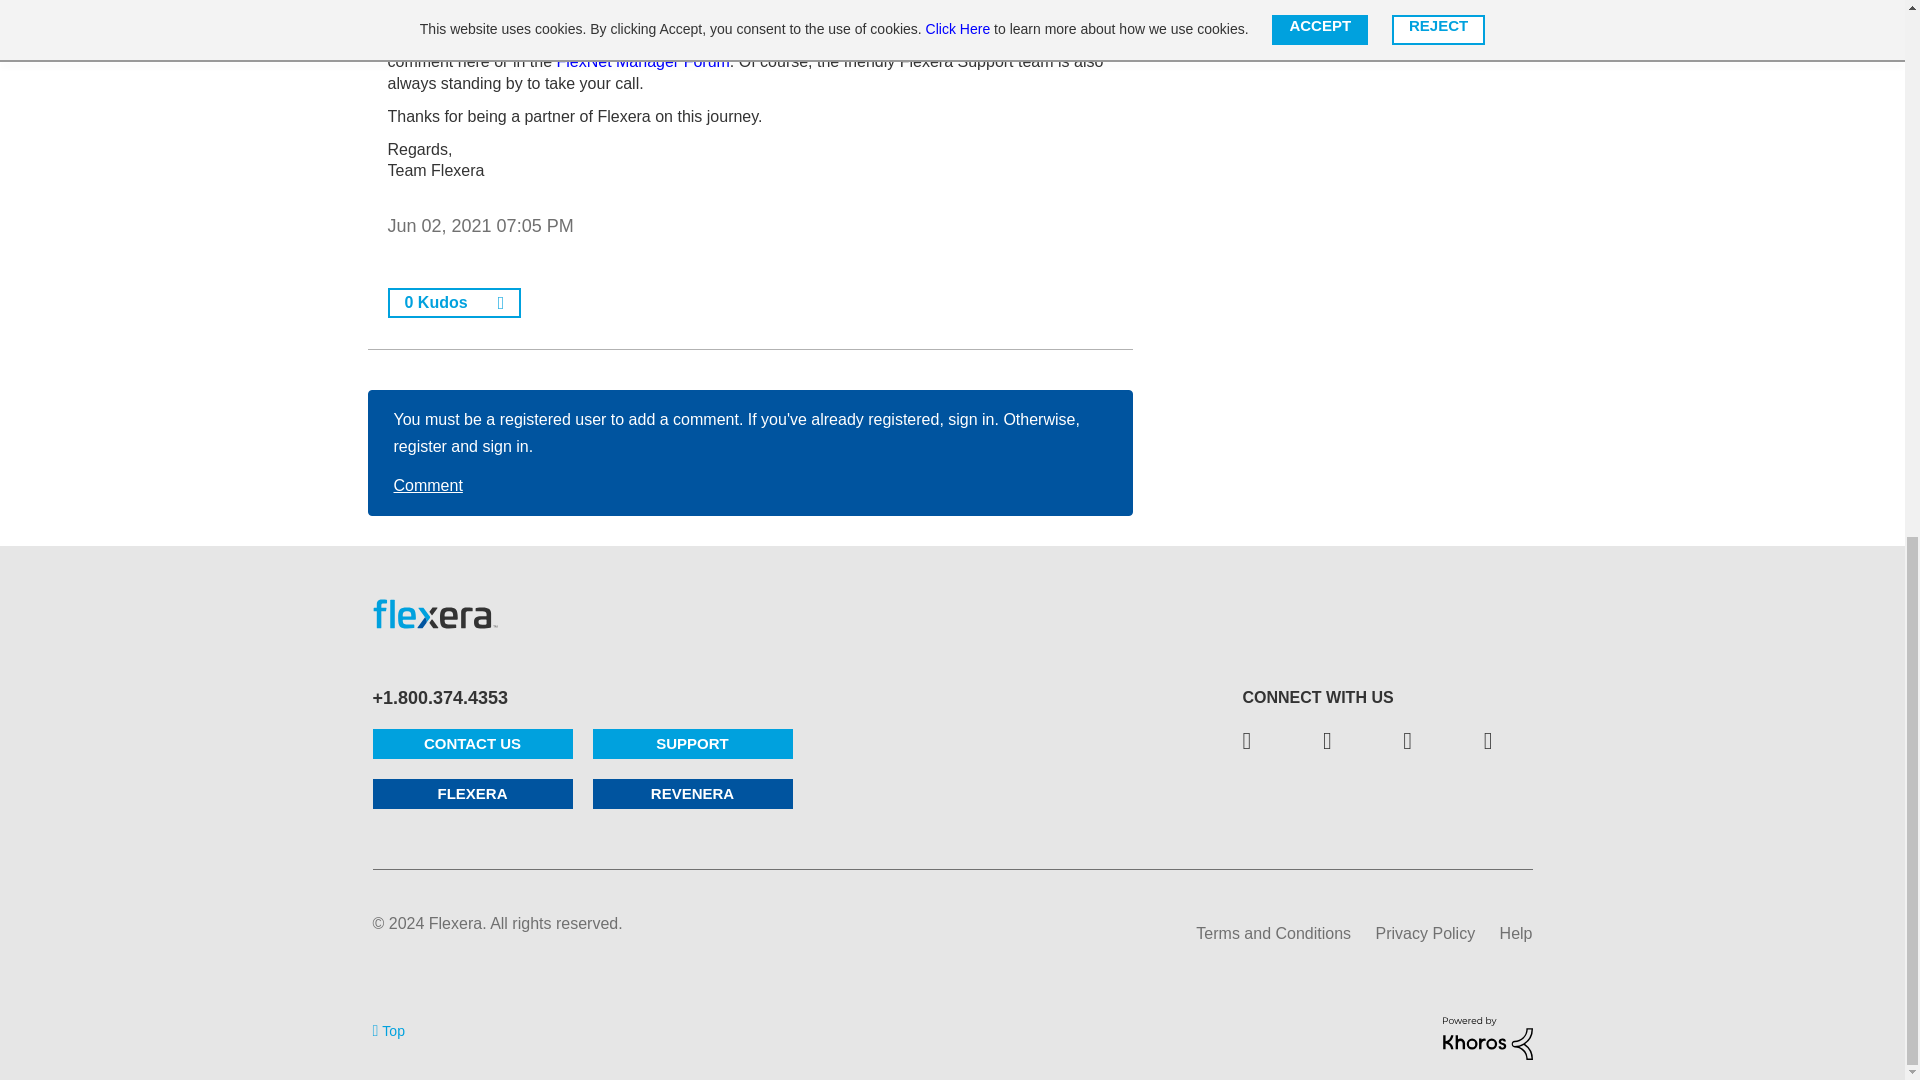 Image resolution: width=1920 pixels, height=1080 pixels. I want to click on Posted on, so click(750, 225).